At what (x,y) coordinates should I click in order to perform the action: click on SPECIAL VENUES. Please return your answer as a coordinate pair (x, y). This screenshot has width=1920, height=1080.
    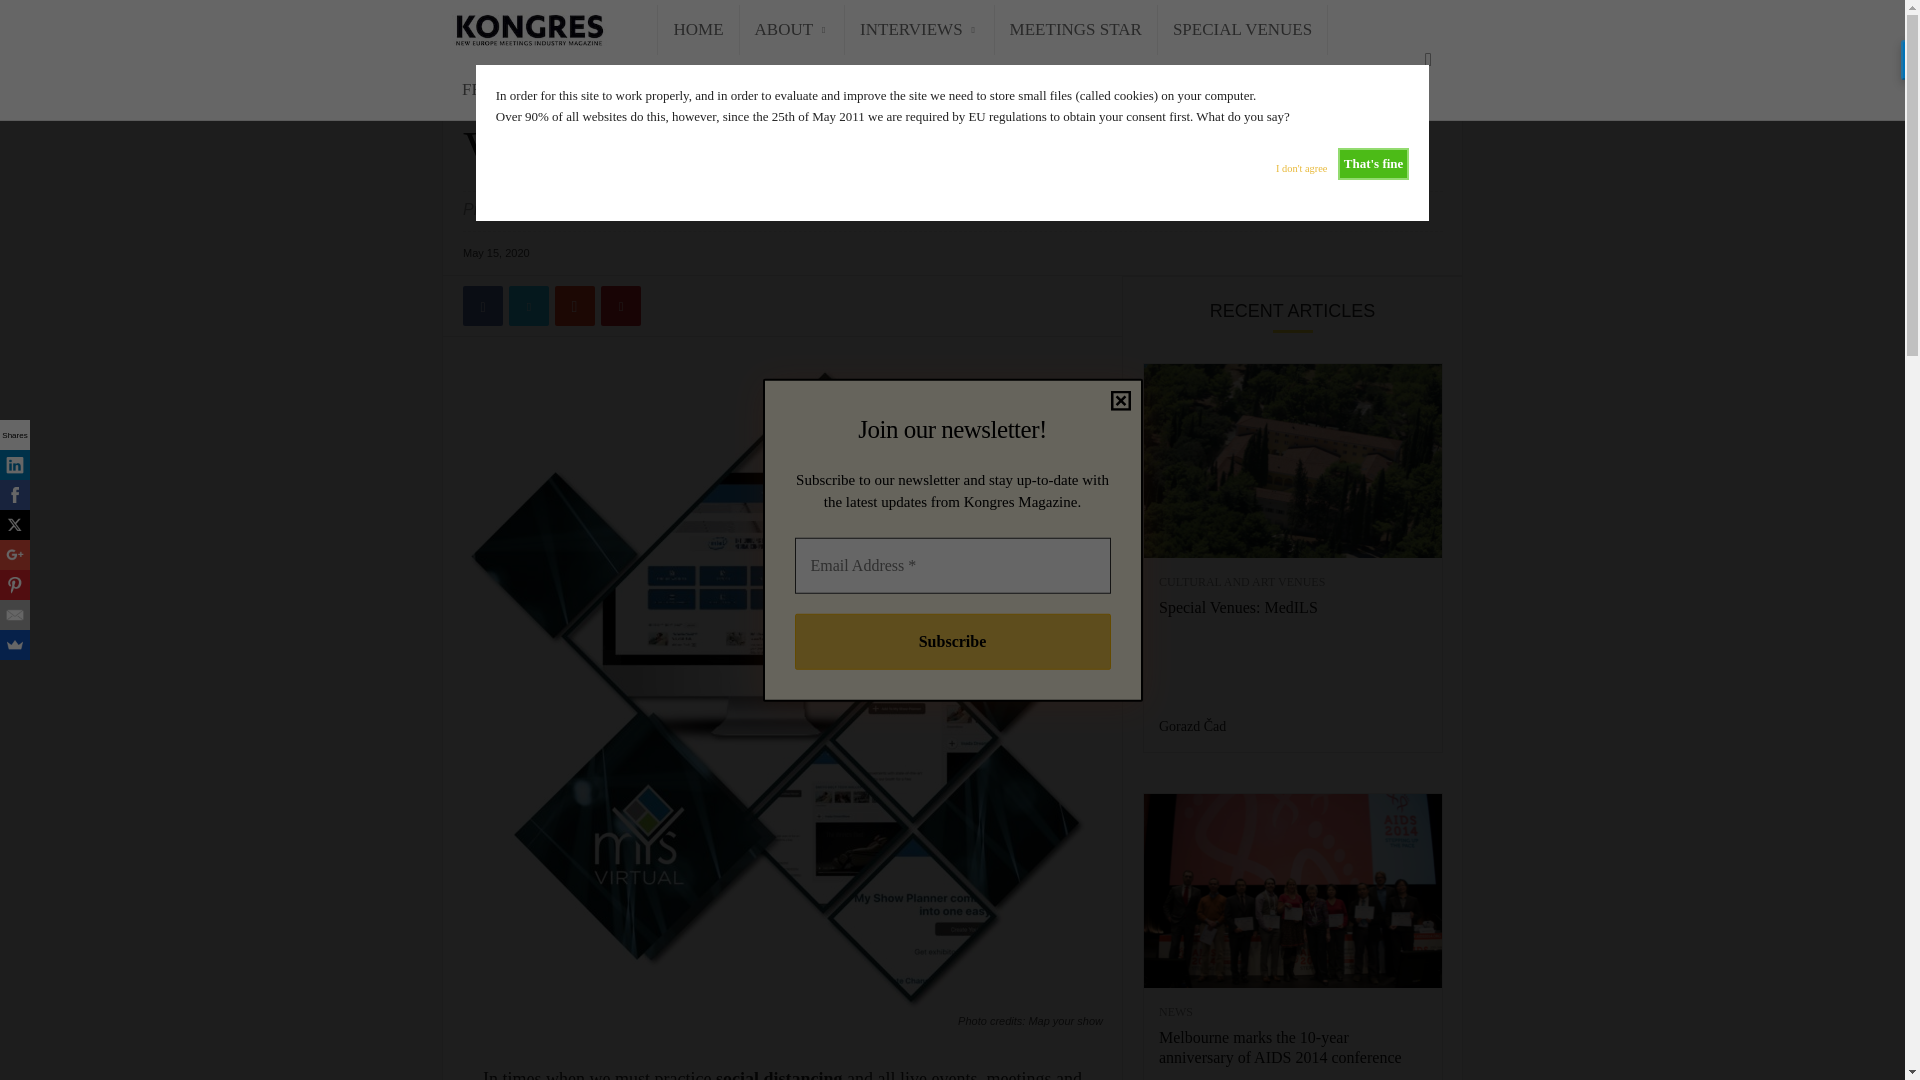
    Looking at the image, I should click on (1242, 30).